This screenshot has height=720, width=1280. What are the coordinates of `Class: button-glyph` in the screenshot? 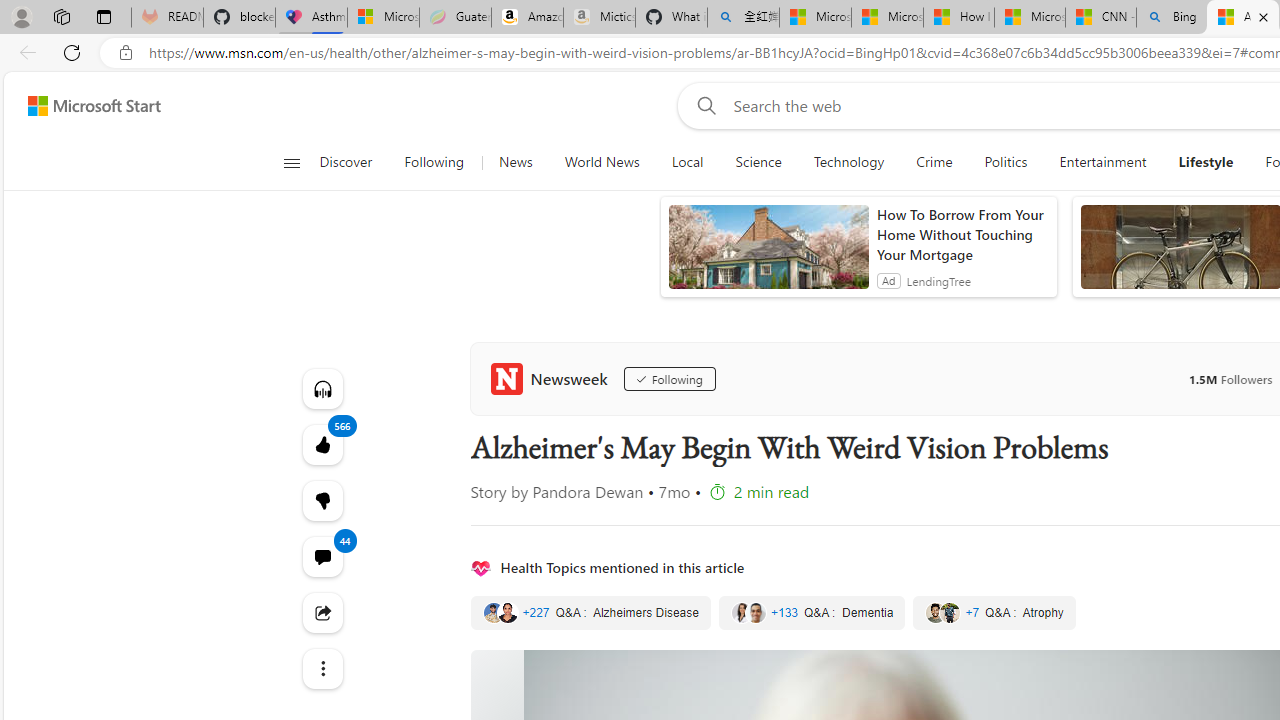 It's located at (290, 162).